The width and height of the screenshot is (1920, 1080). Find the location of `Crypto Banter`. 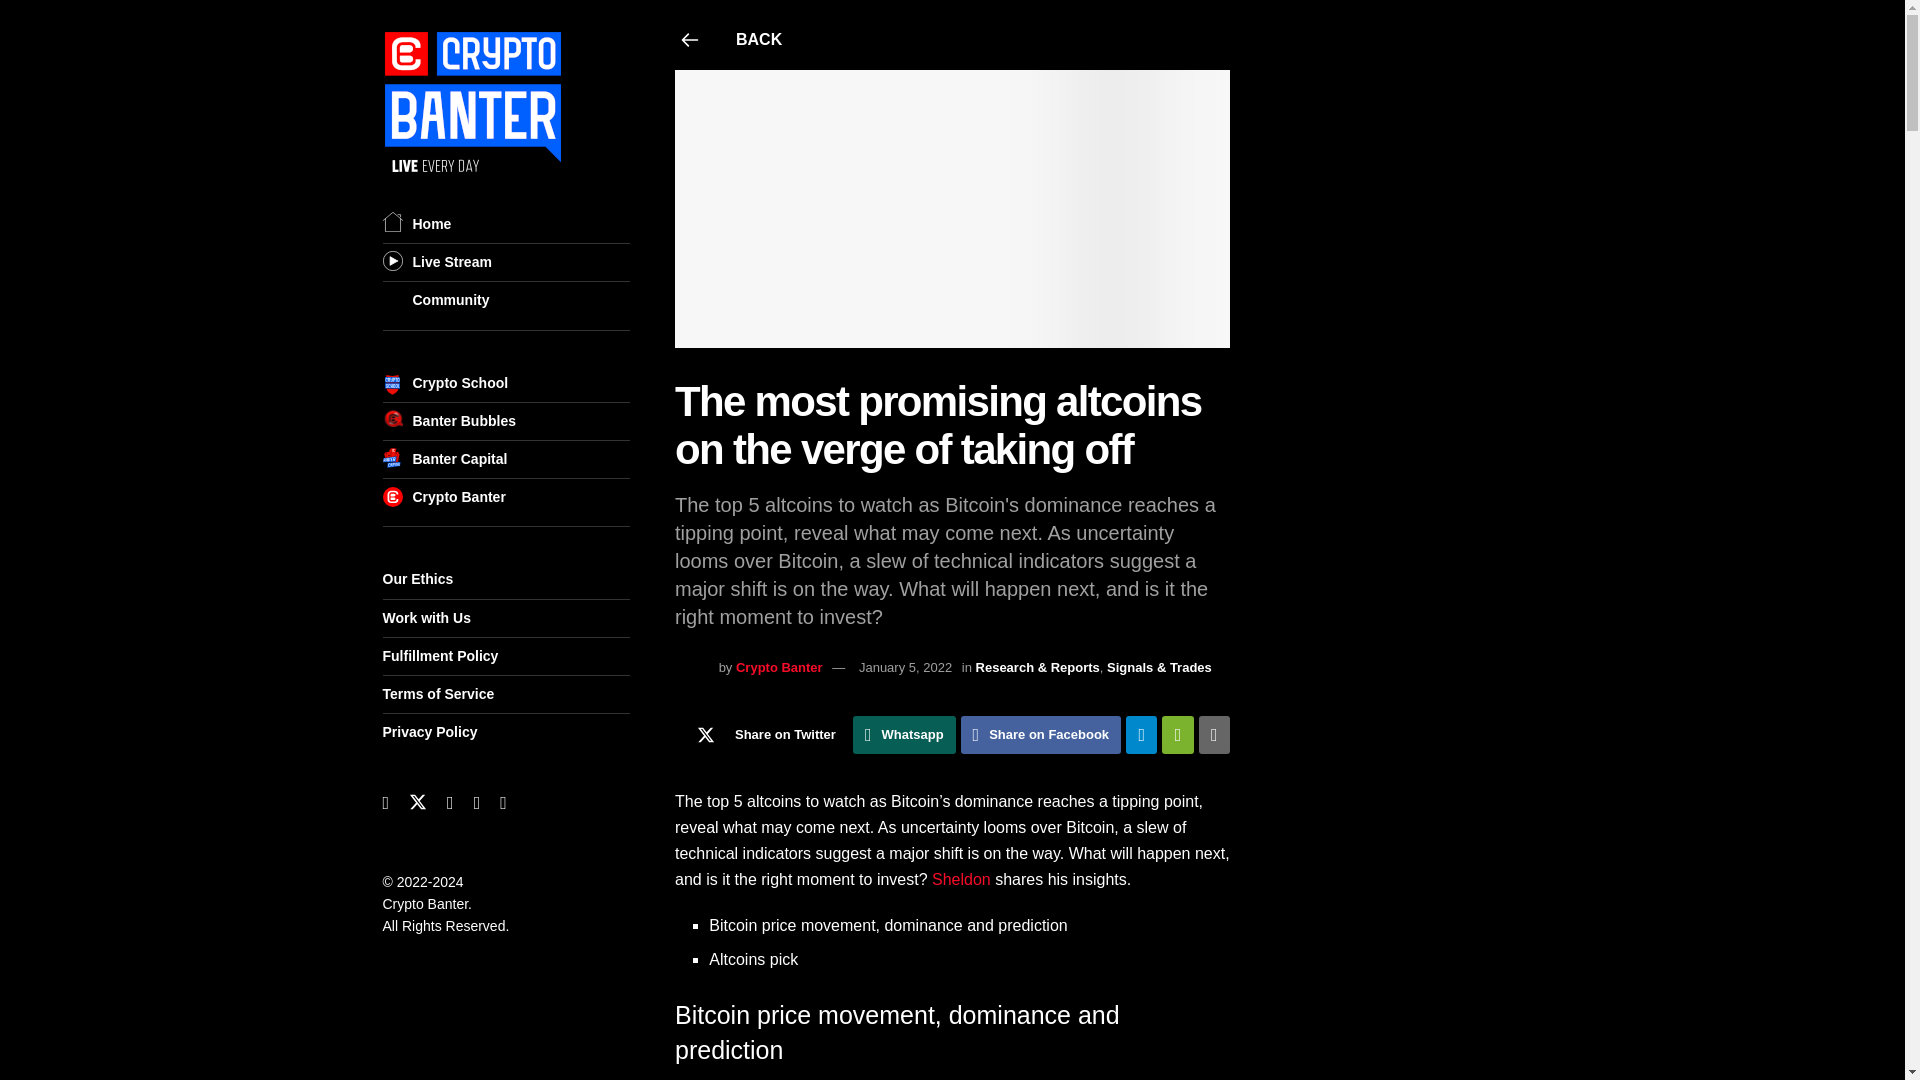

Crypto Banter is located at coordinates (779, 667).